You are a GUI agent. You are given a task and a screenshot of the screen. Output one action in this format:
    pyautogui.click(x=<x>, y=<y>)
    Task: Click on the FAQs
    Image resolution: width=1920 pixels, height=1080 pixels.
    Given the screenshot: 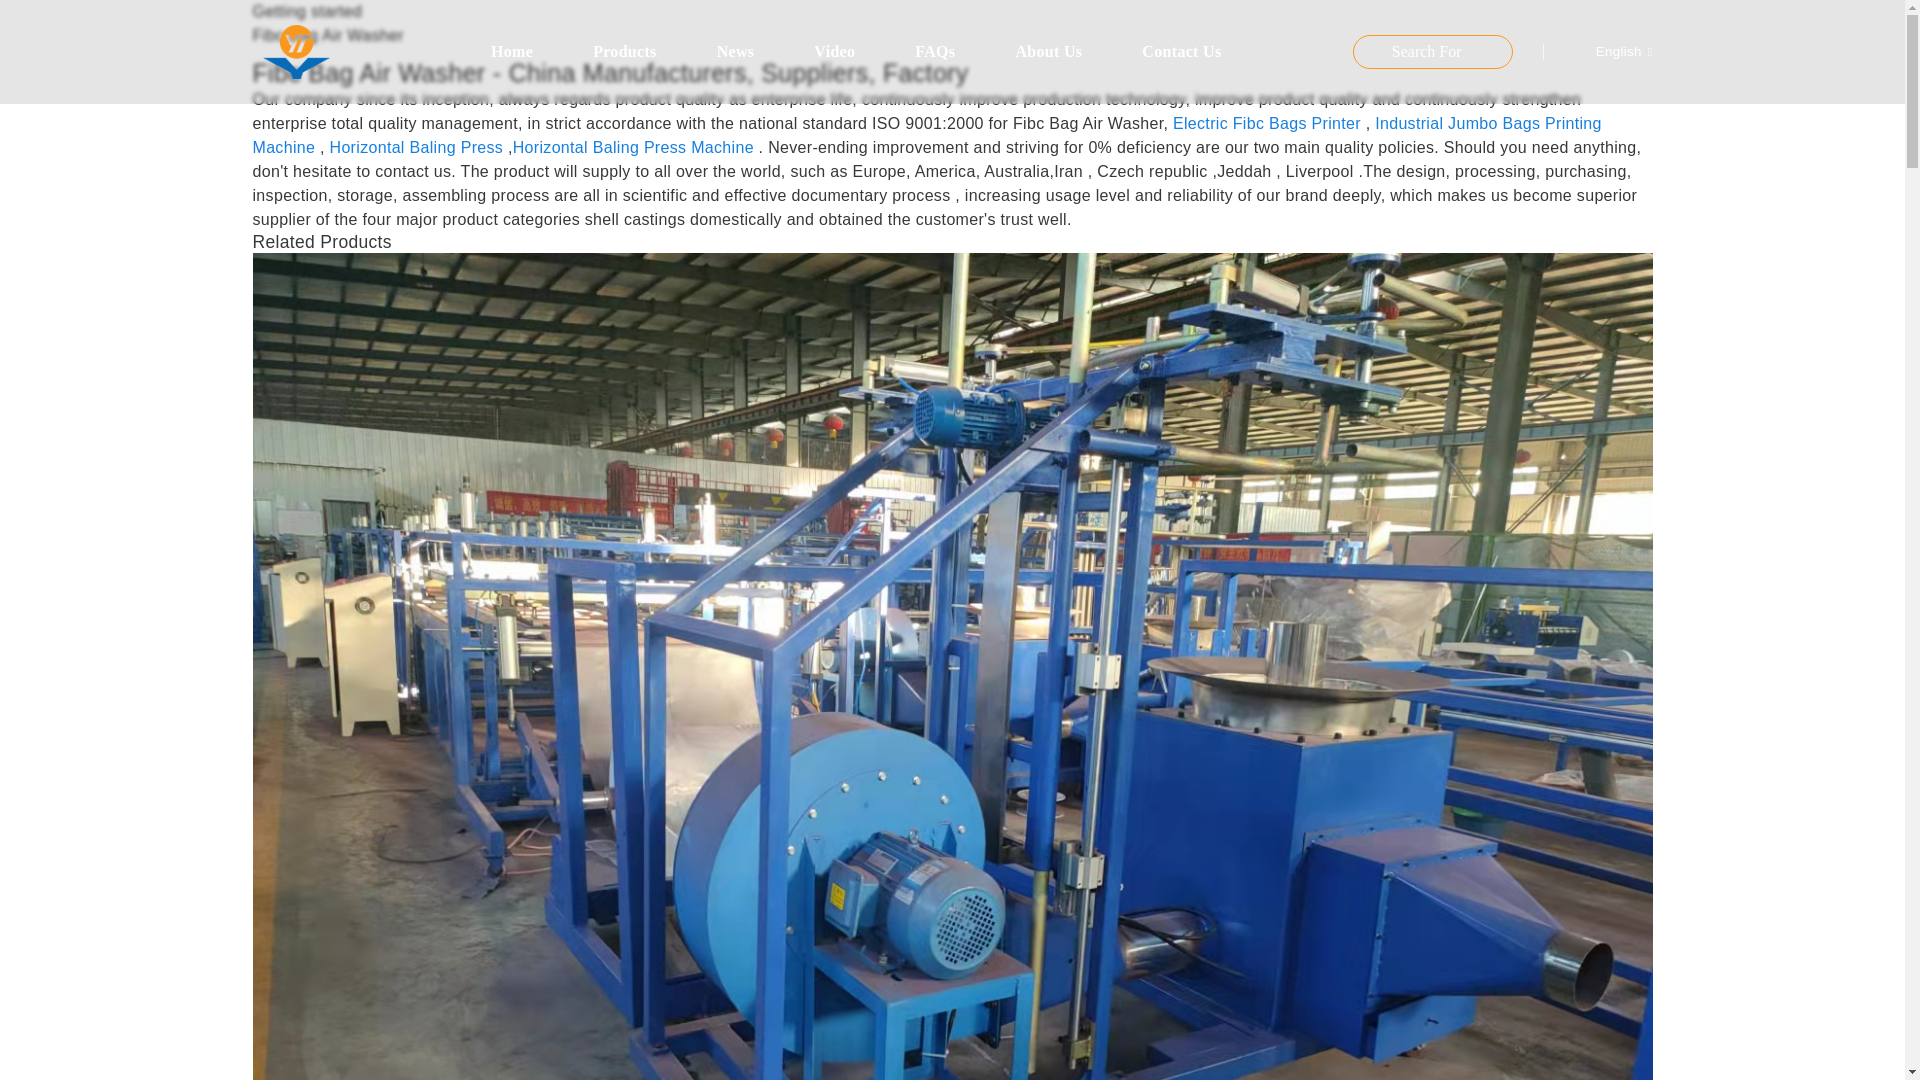 What is the action you would take?
    pyautogui.click(x=934, y=52)
    